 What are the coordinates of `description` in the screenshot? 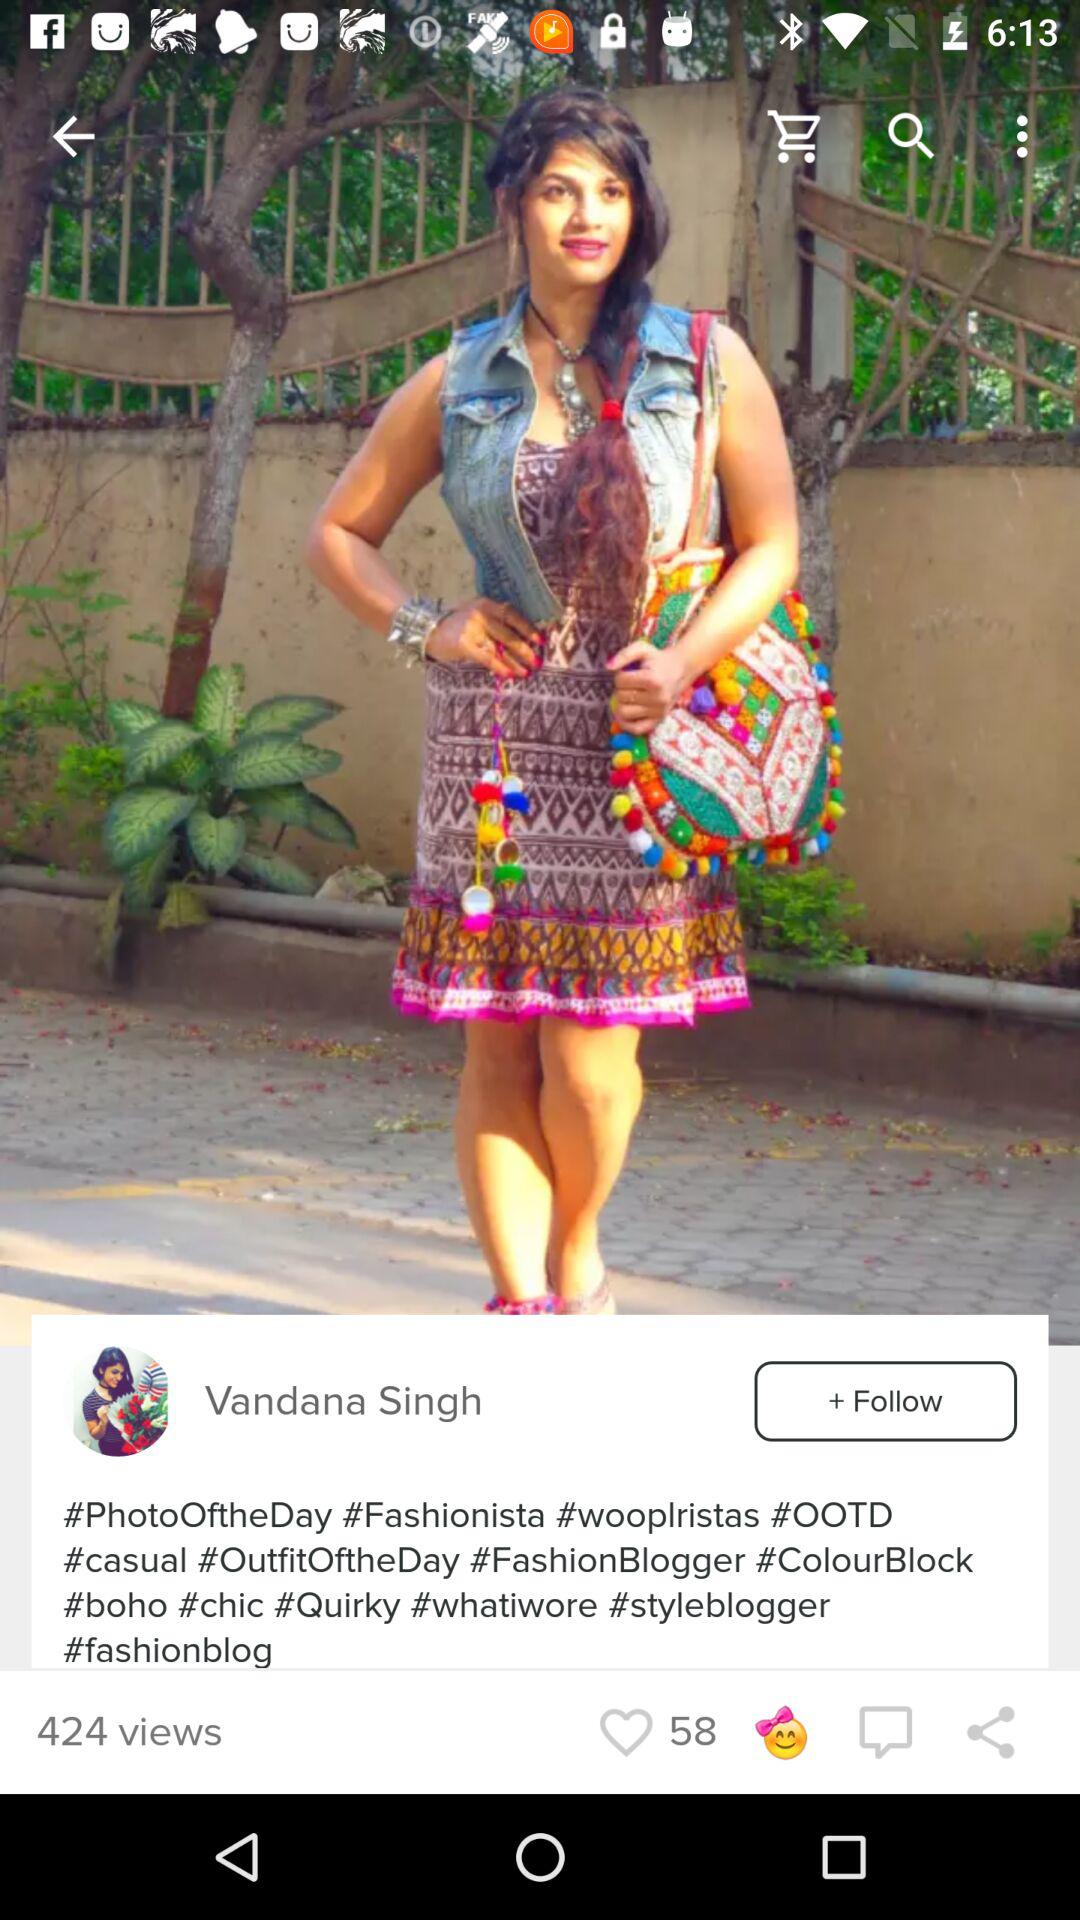 It's located at (540, 672).